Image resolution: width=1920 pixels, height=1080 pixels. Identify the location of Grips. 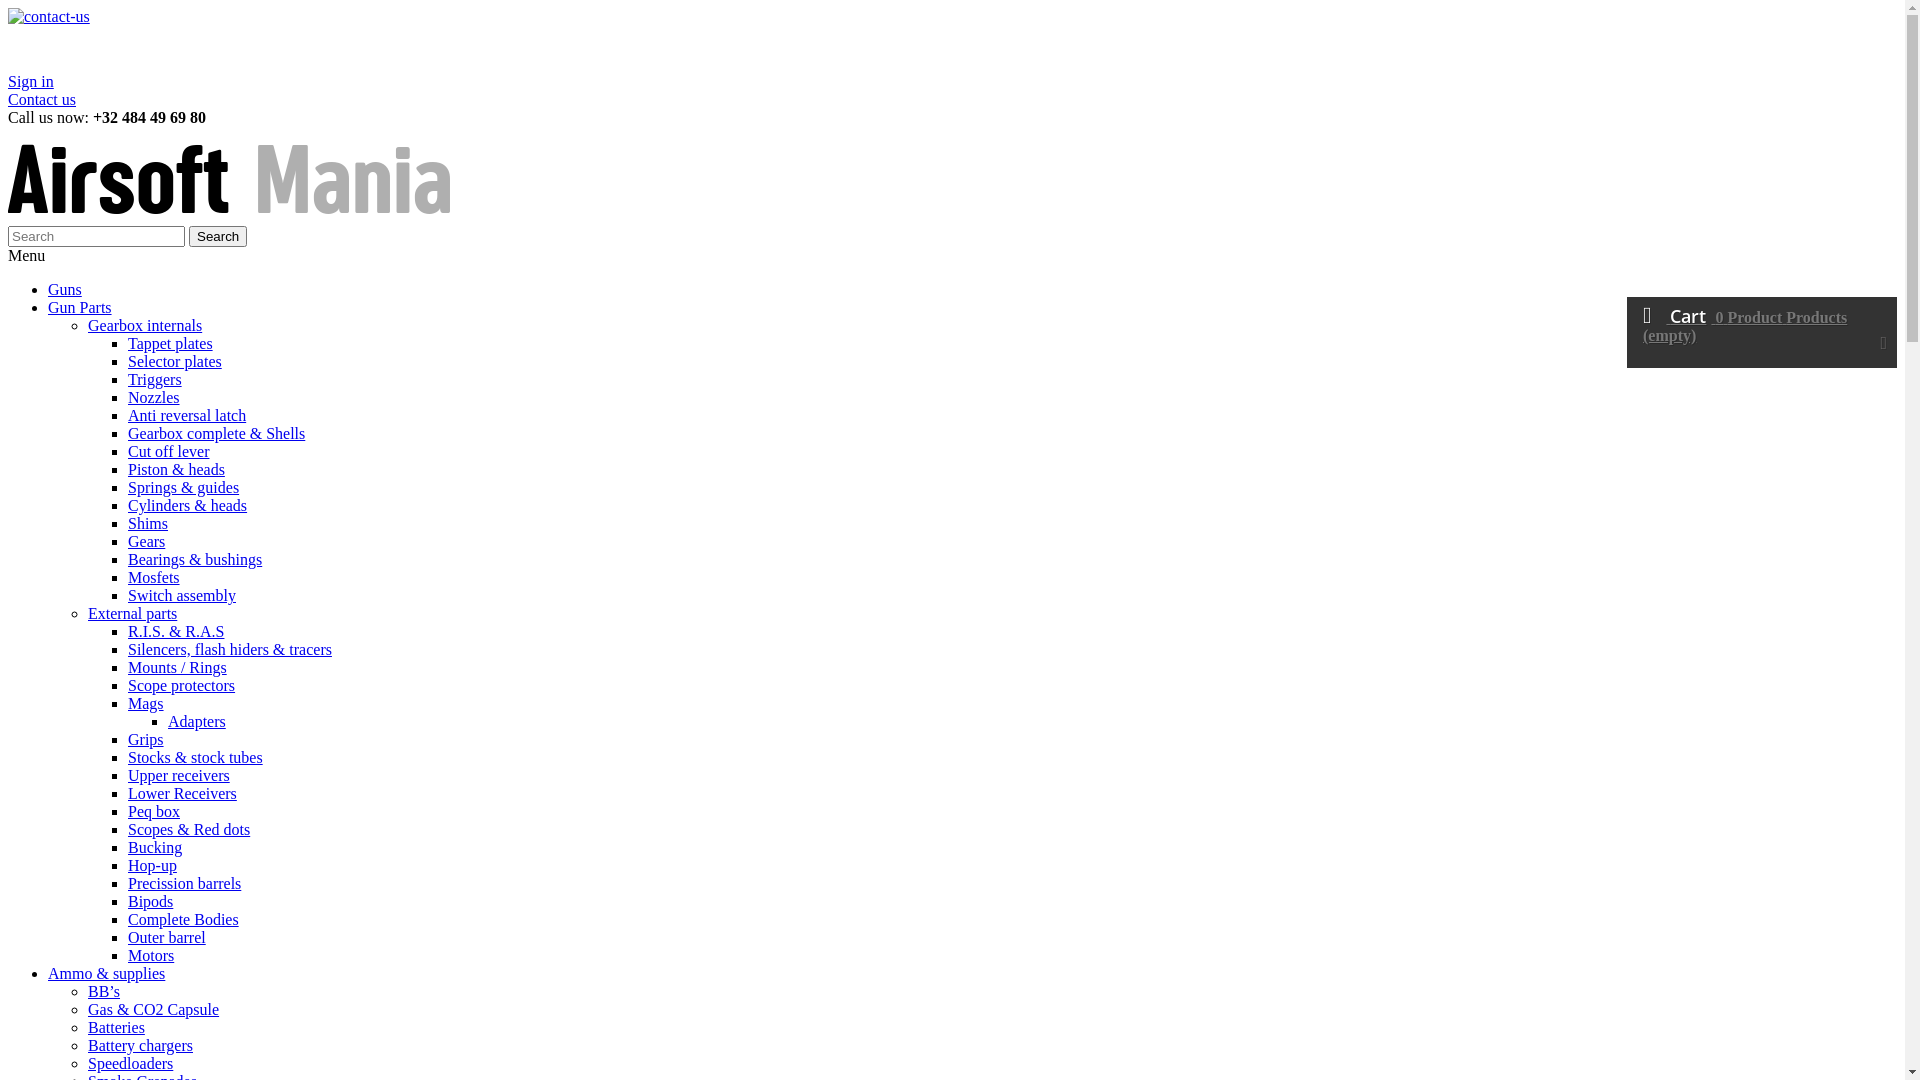
(146, 739).